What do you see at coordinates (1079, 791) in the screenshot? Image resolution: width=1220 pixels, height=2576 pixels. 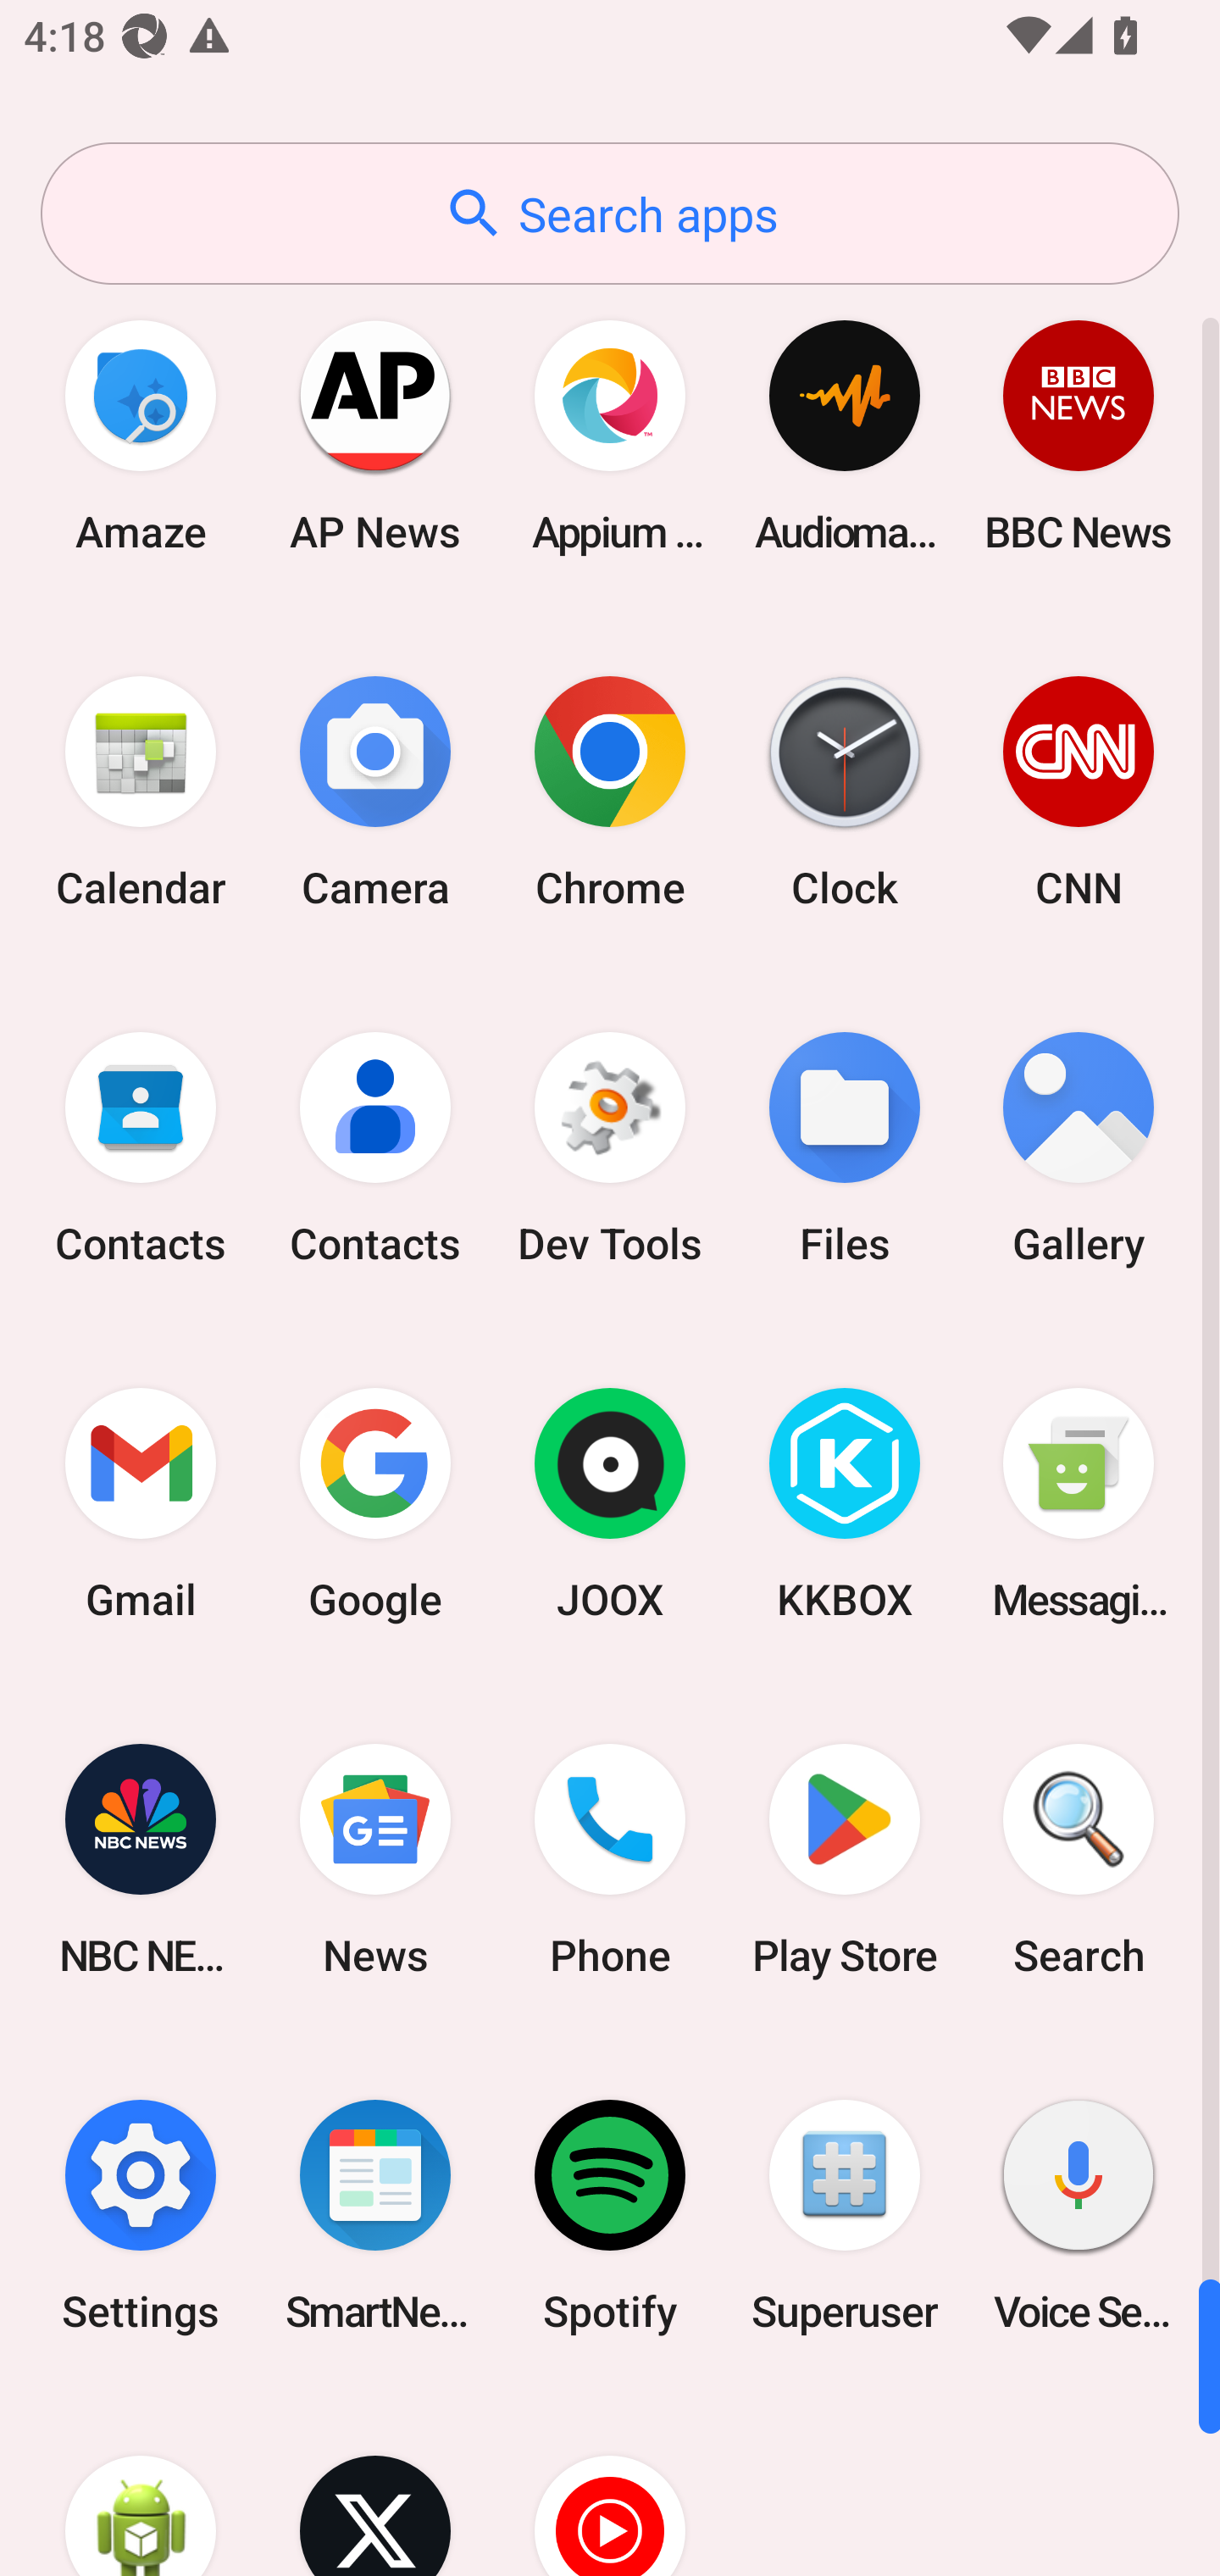 I see `CNN` at bounding box center [1079, 791].